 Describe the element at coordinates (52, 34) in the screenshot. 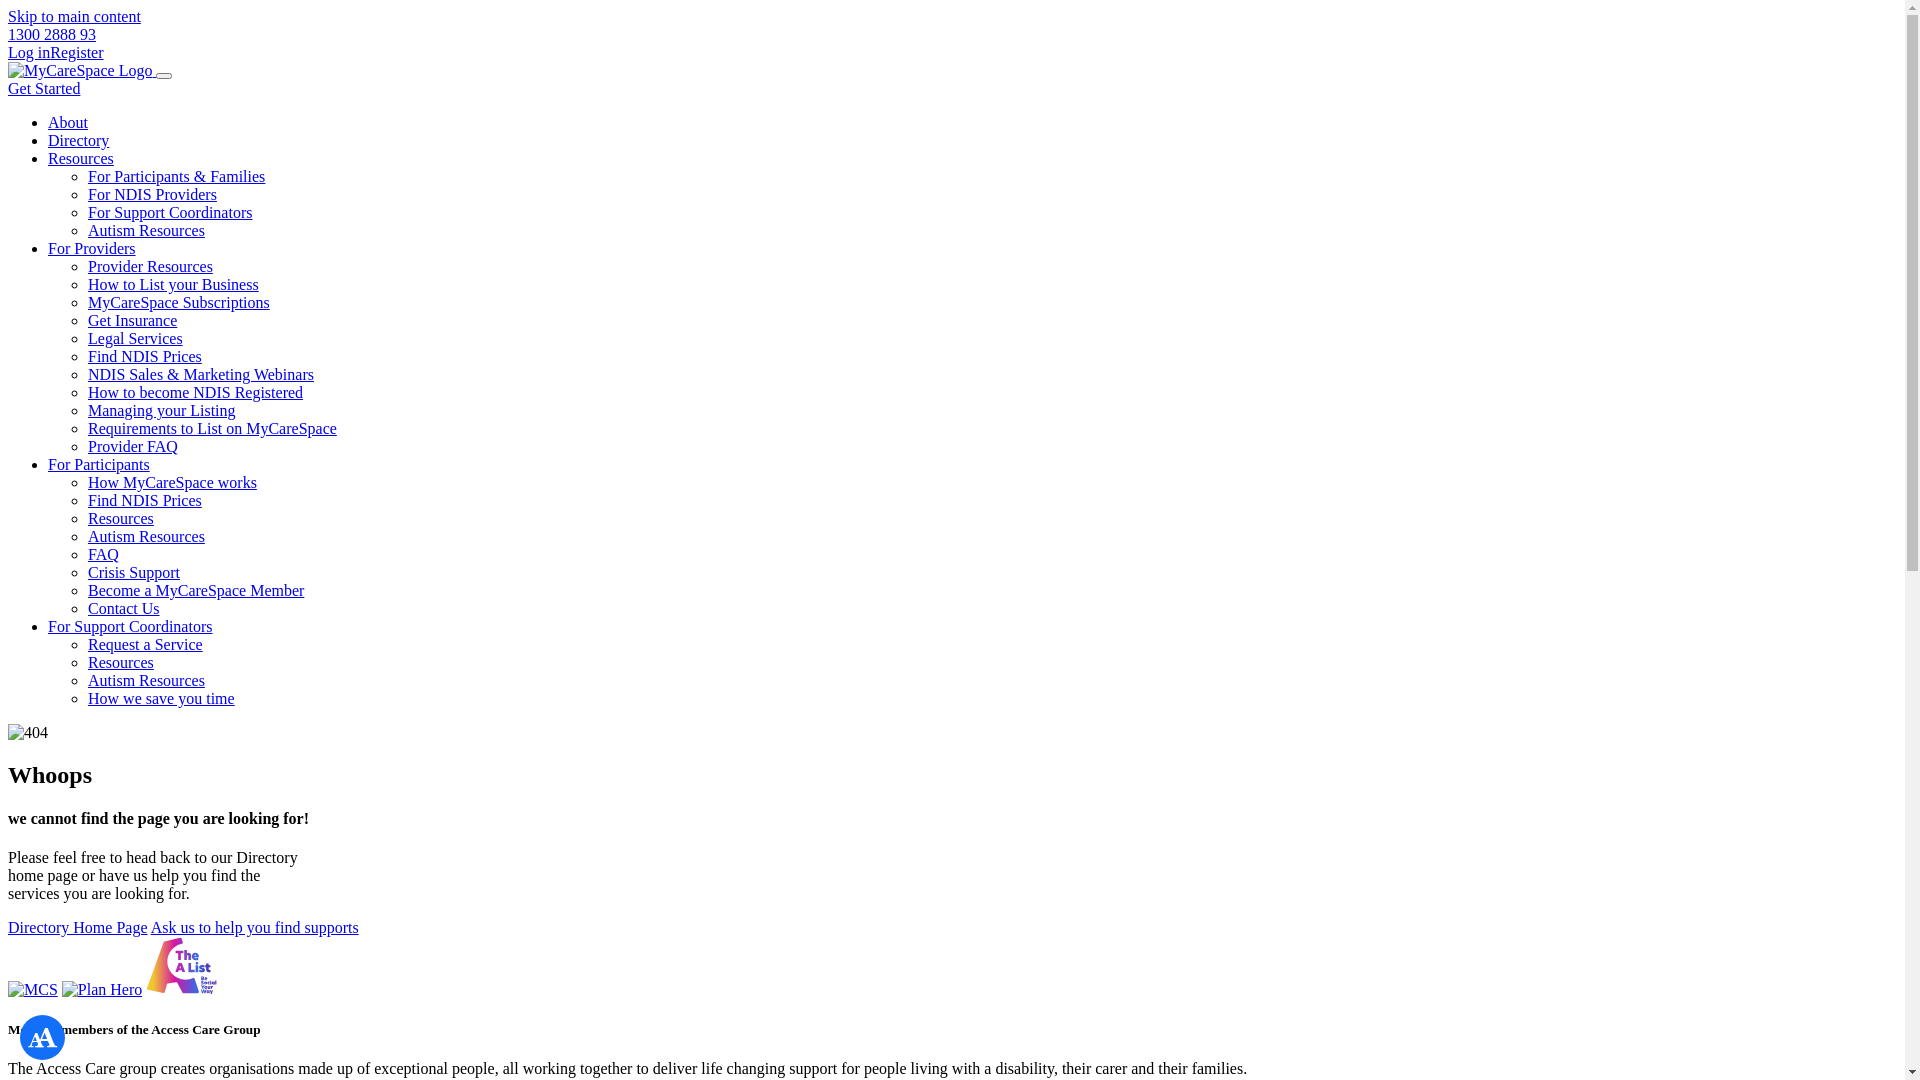

I see `1300 2888 93` at that location.